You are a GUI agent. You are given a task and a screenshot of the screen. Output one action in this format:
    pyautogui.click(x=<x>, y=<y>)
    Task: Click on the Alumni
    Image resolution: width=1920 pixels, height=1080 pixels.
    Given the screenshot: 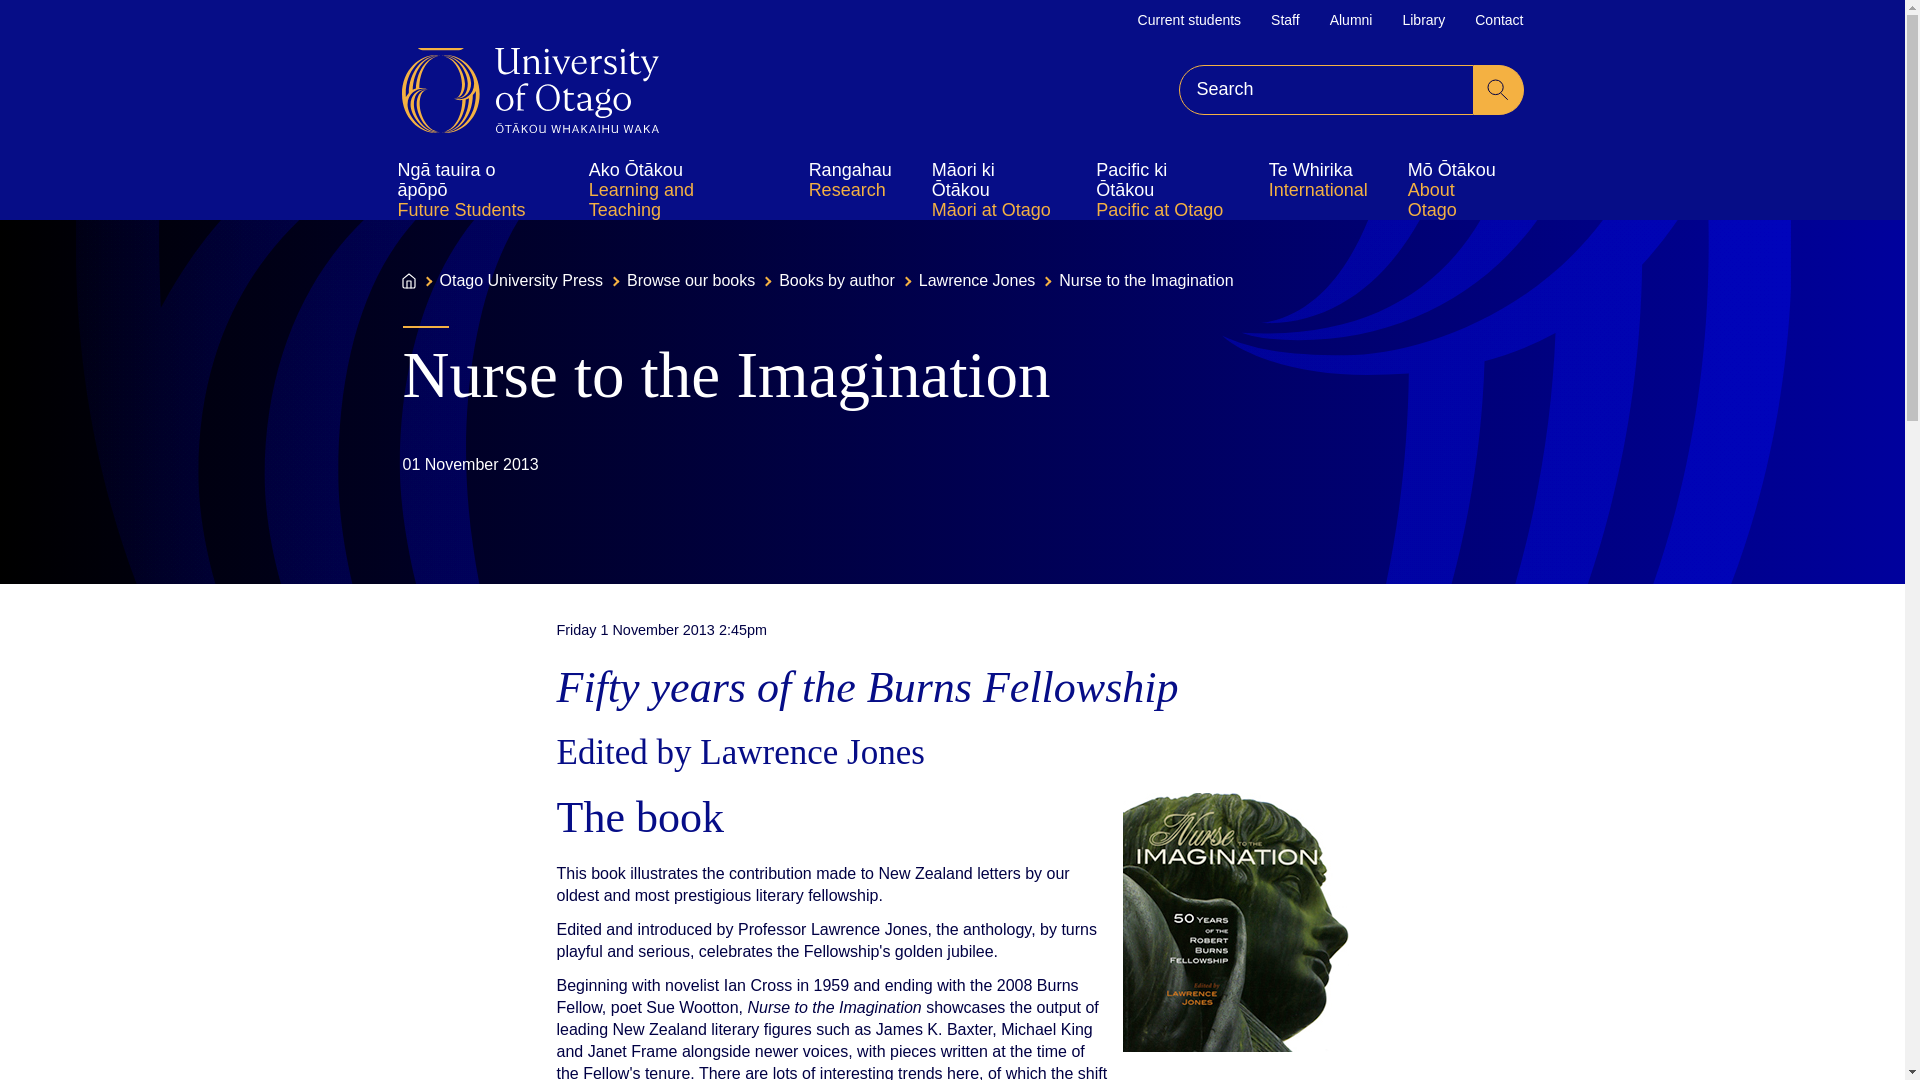 What is the action you would take?
    pyautogui.click(x=1351, y=20)
    